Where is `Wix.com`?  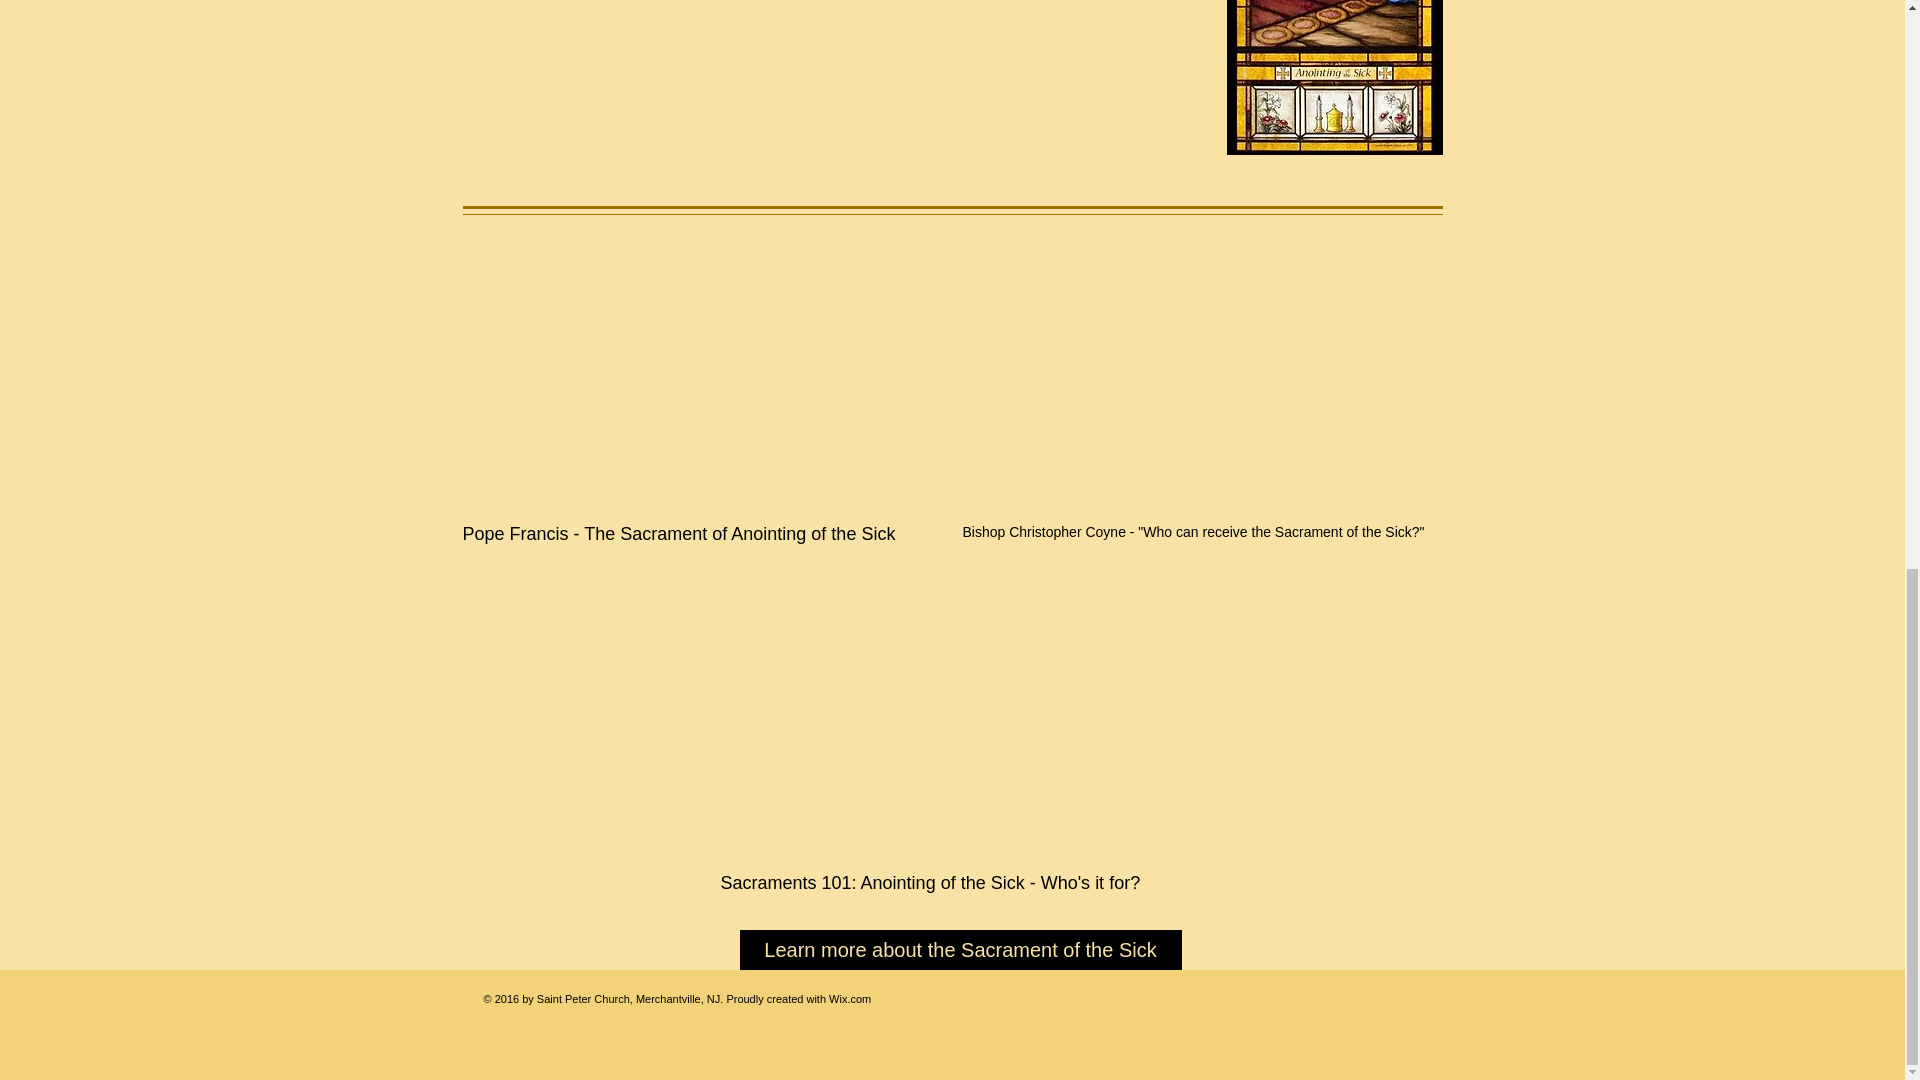
Wix.com is located at coordinates (850, 998).